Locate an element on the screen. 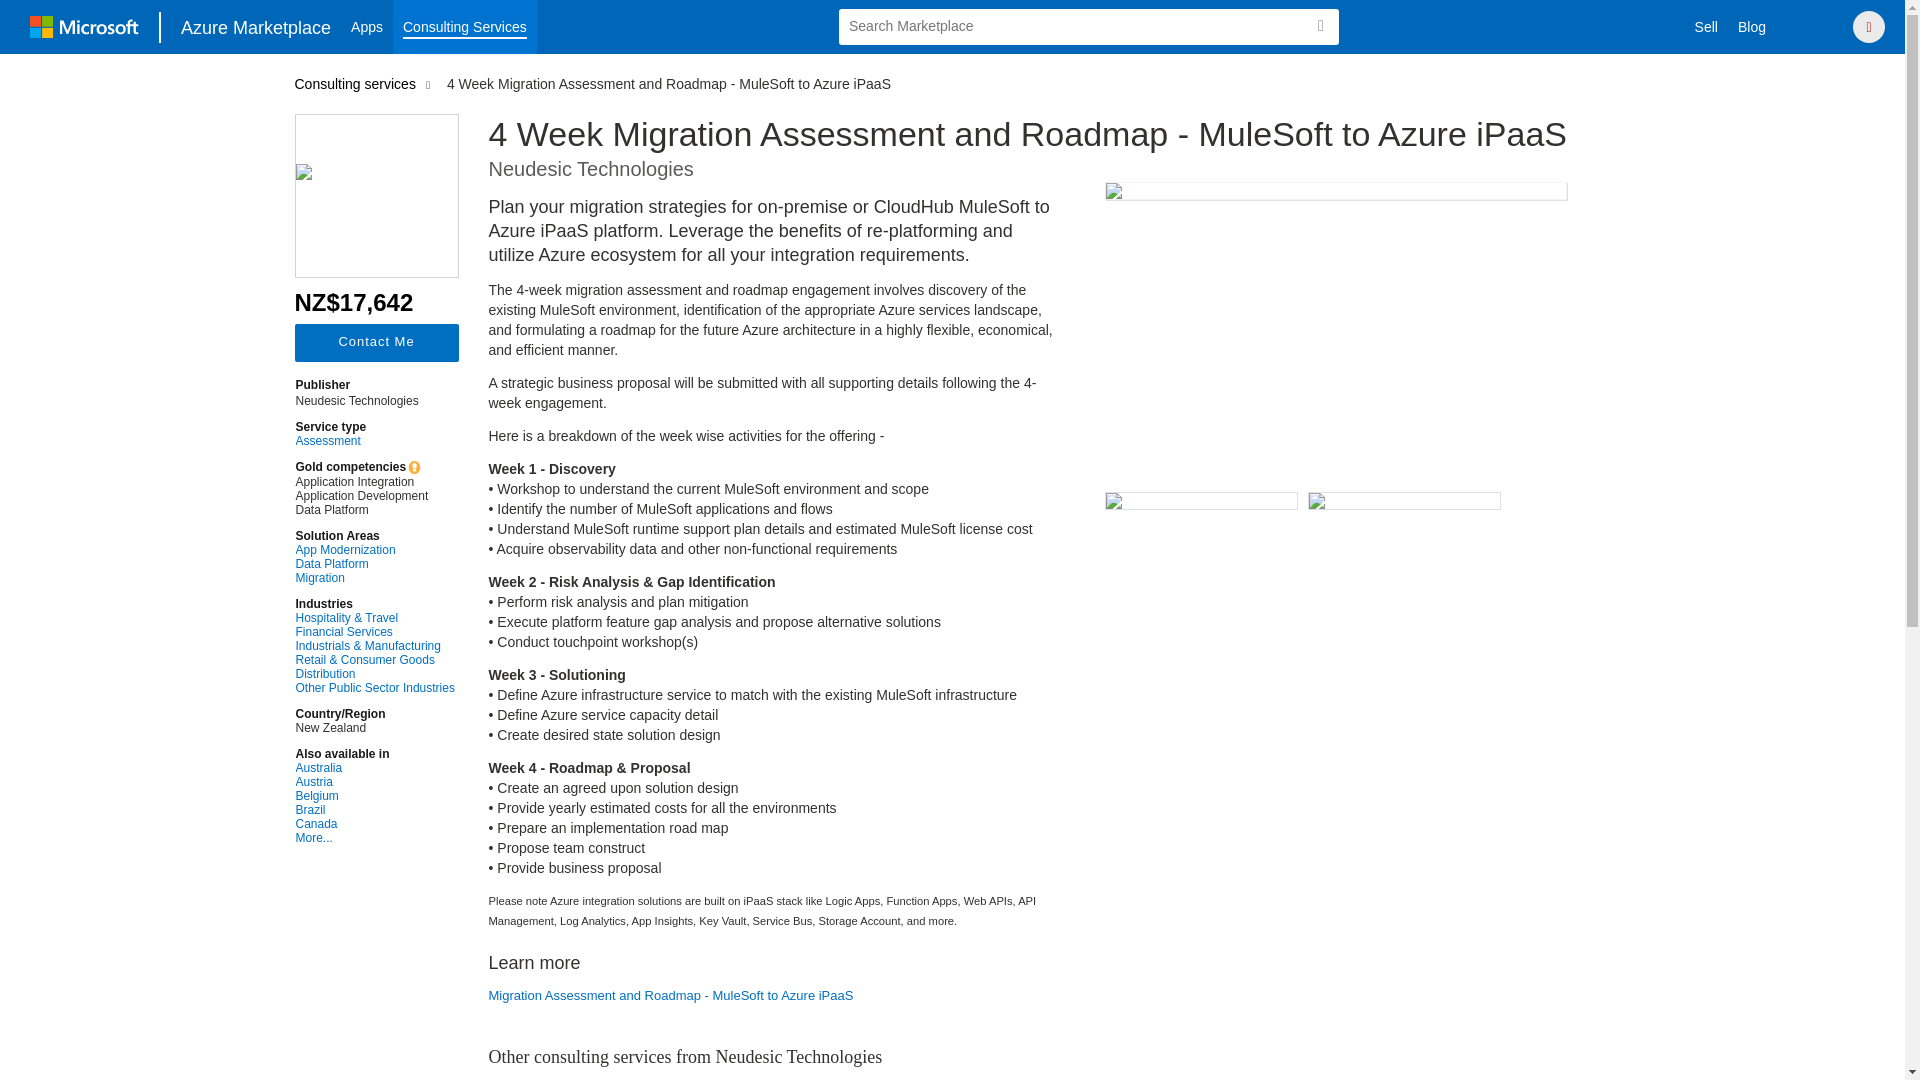 Image resolution: width=1920 pixels, height=1080 pixels. Search  is located at coordinates (1320, 26).